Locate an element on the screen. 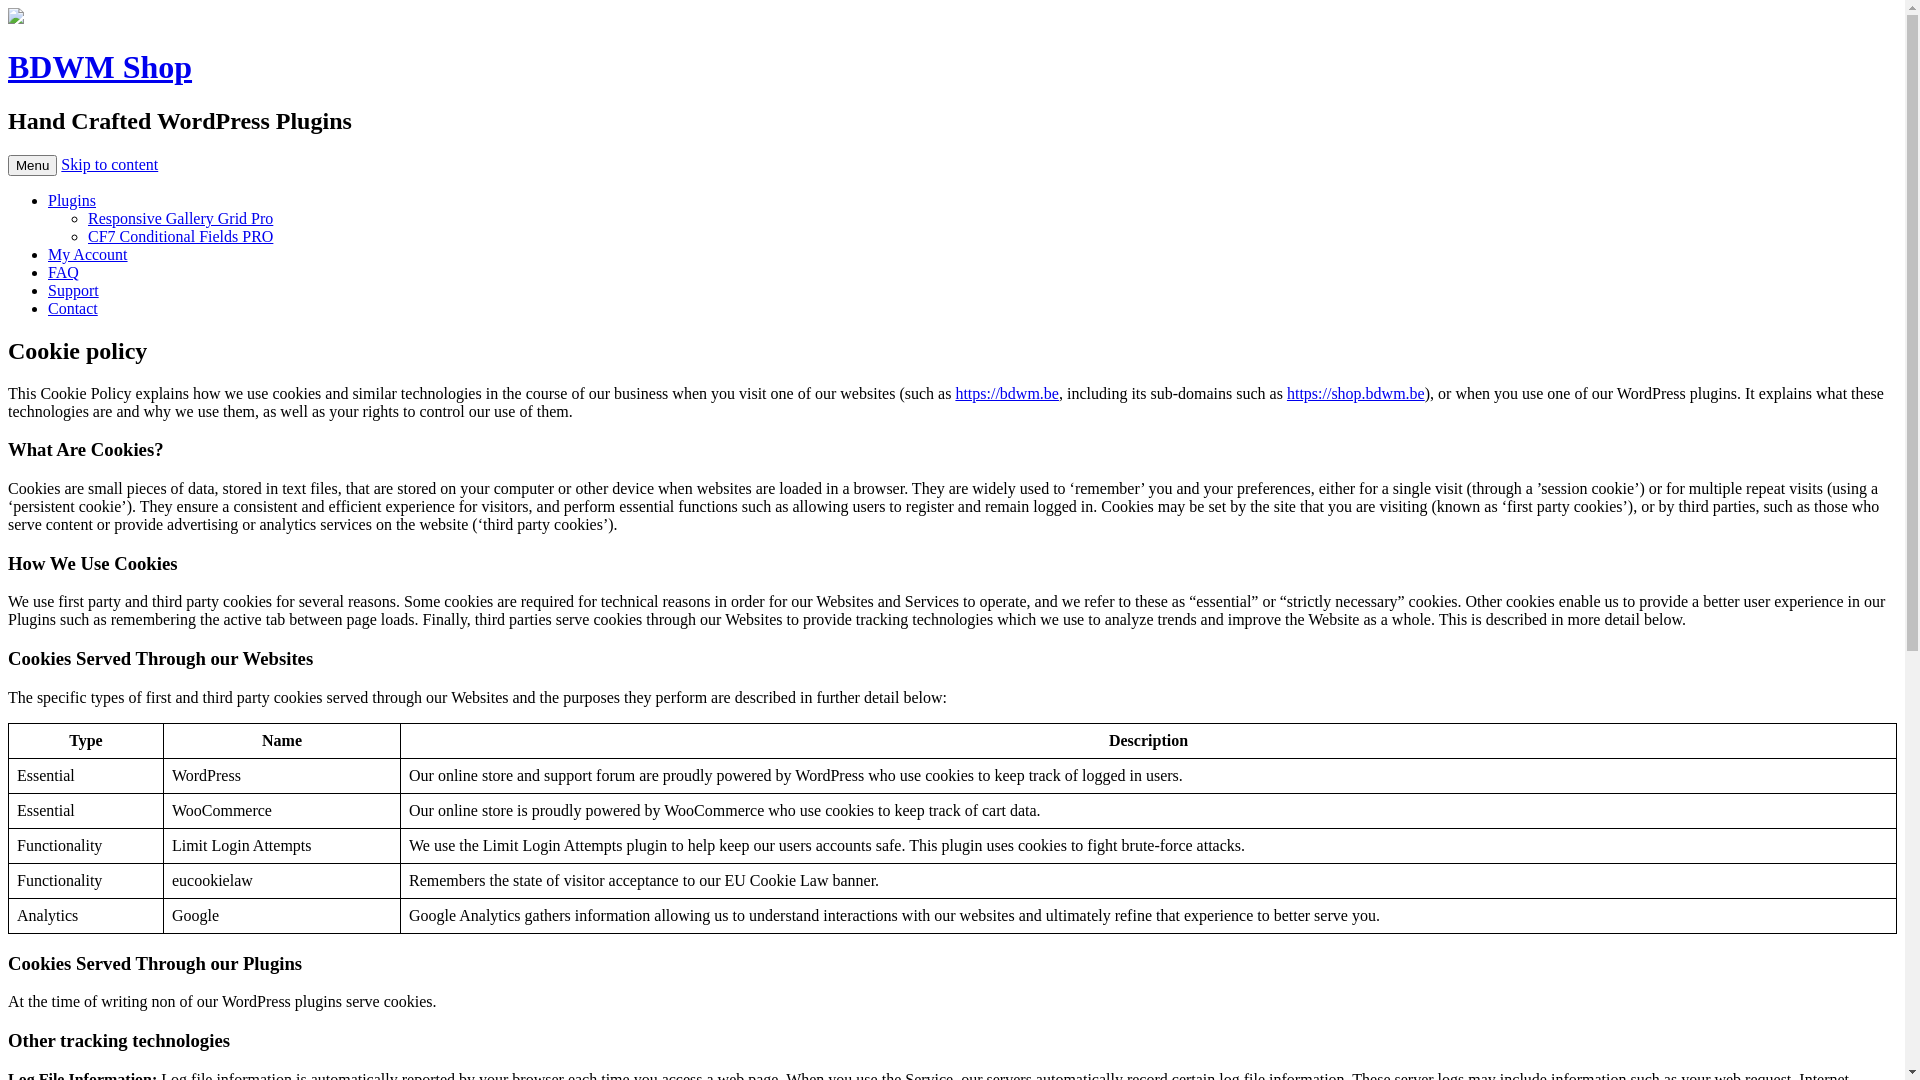 The image size is (1920, 1080). Skip to content is located at coordinates (110, 164).